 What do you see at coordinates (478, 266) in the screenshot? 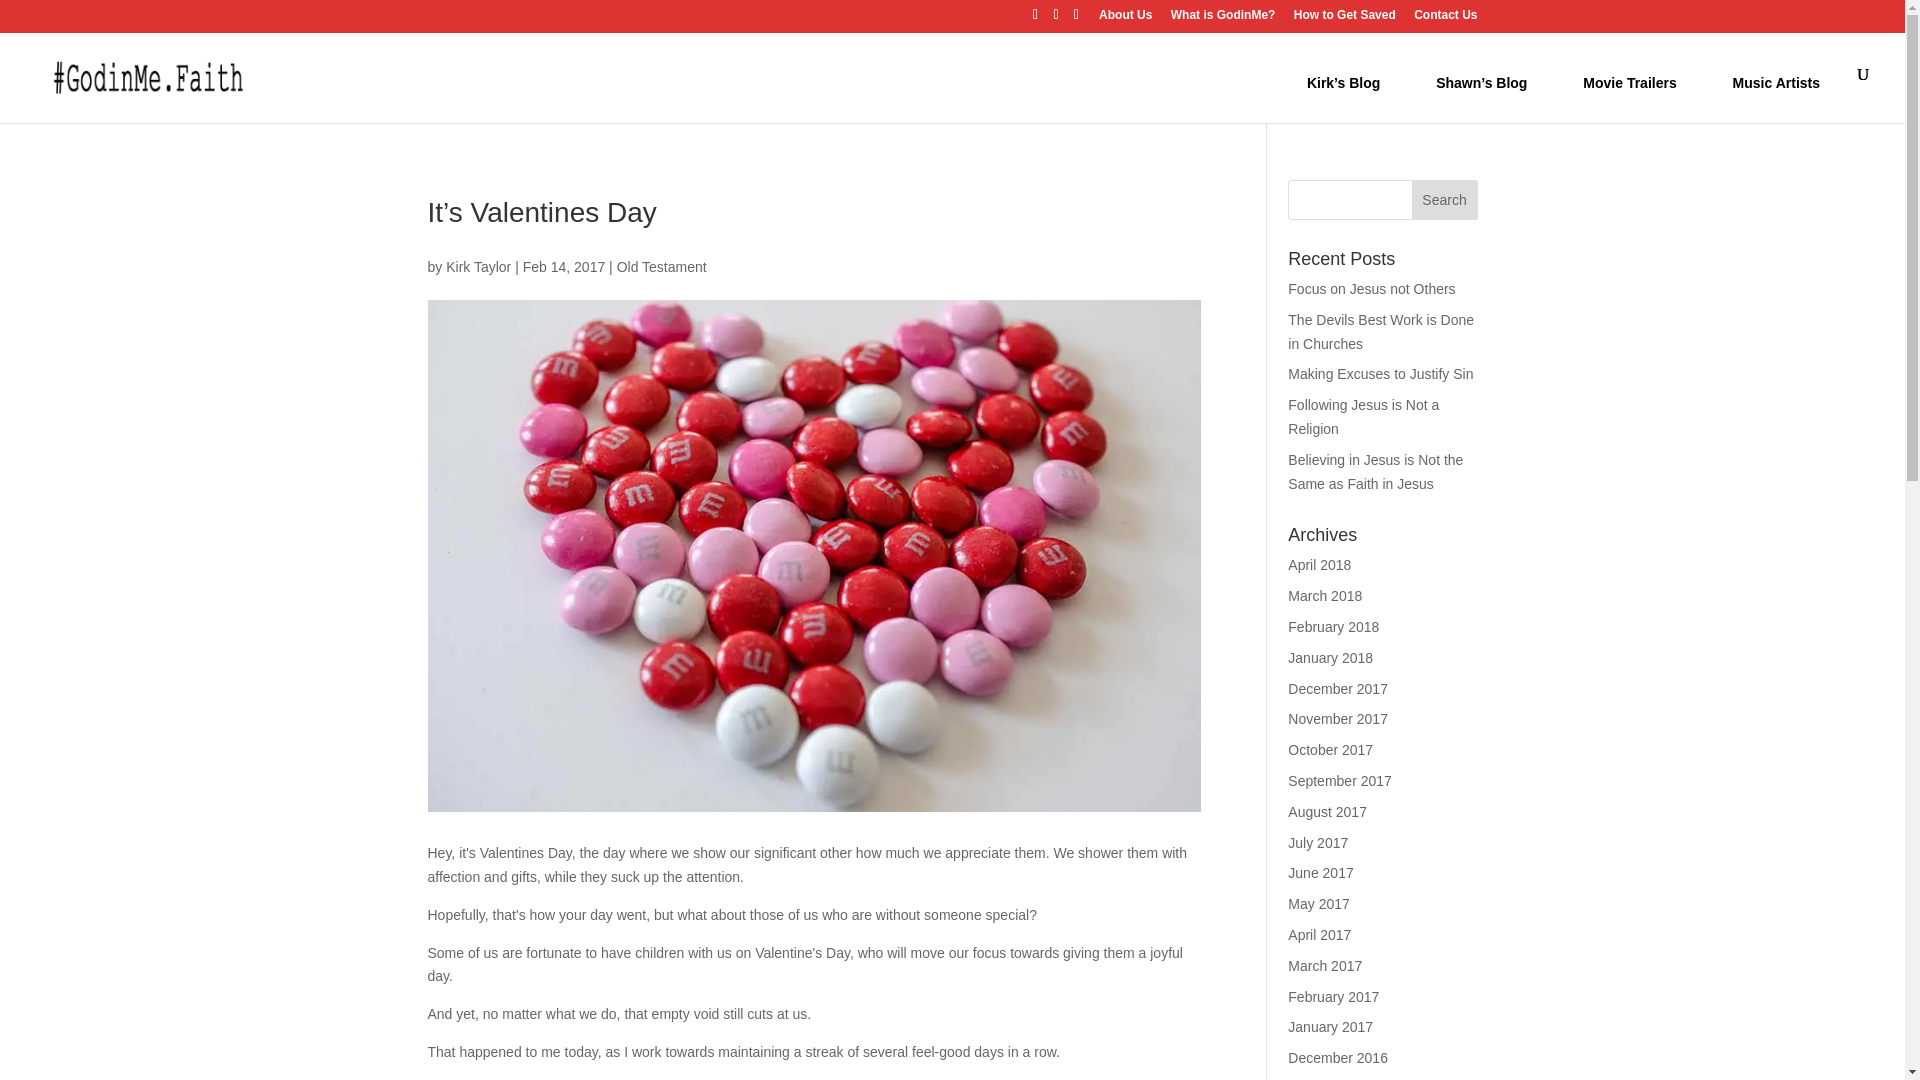
I see `Posts by Kirk Taylor` at bounding box center [478, 266].